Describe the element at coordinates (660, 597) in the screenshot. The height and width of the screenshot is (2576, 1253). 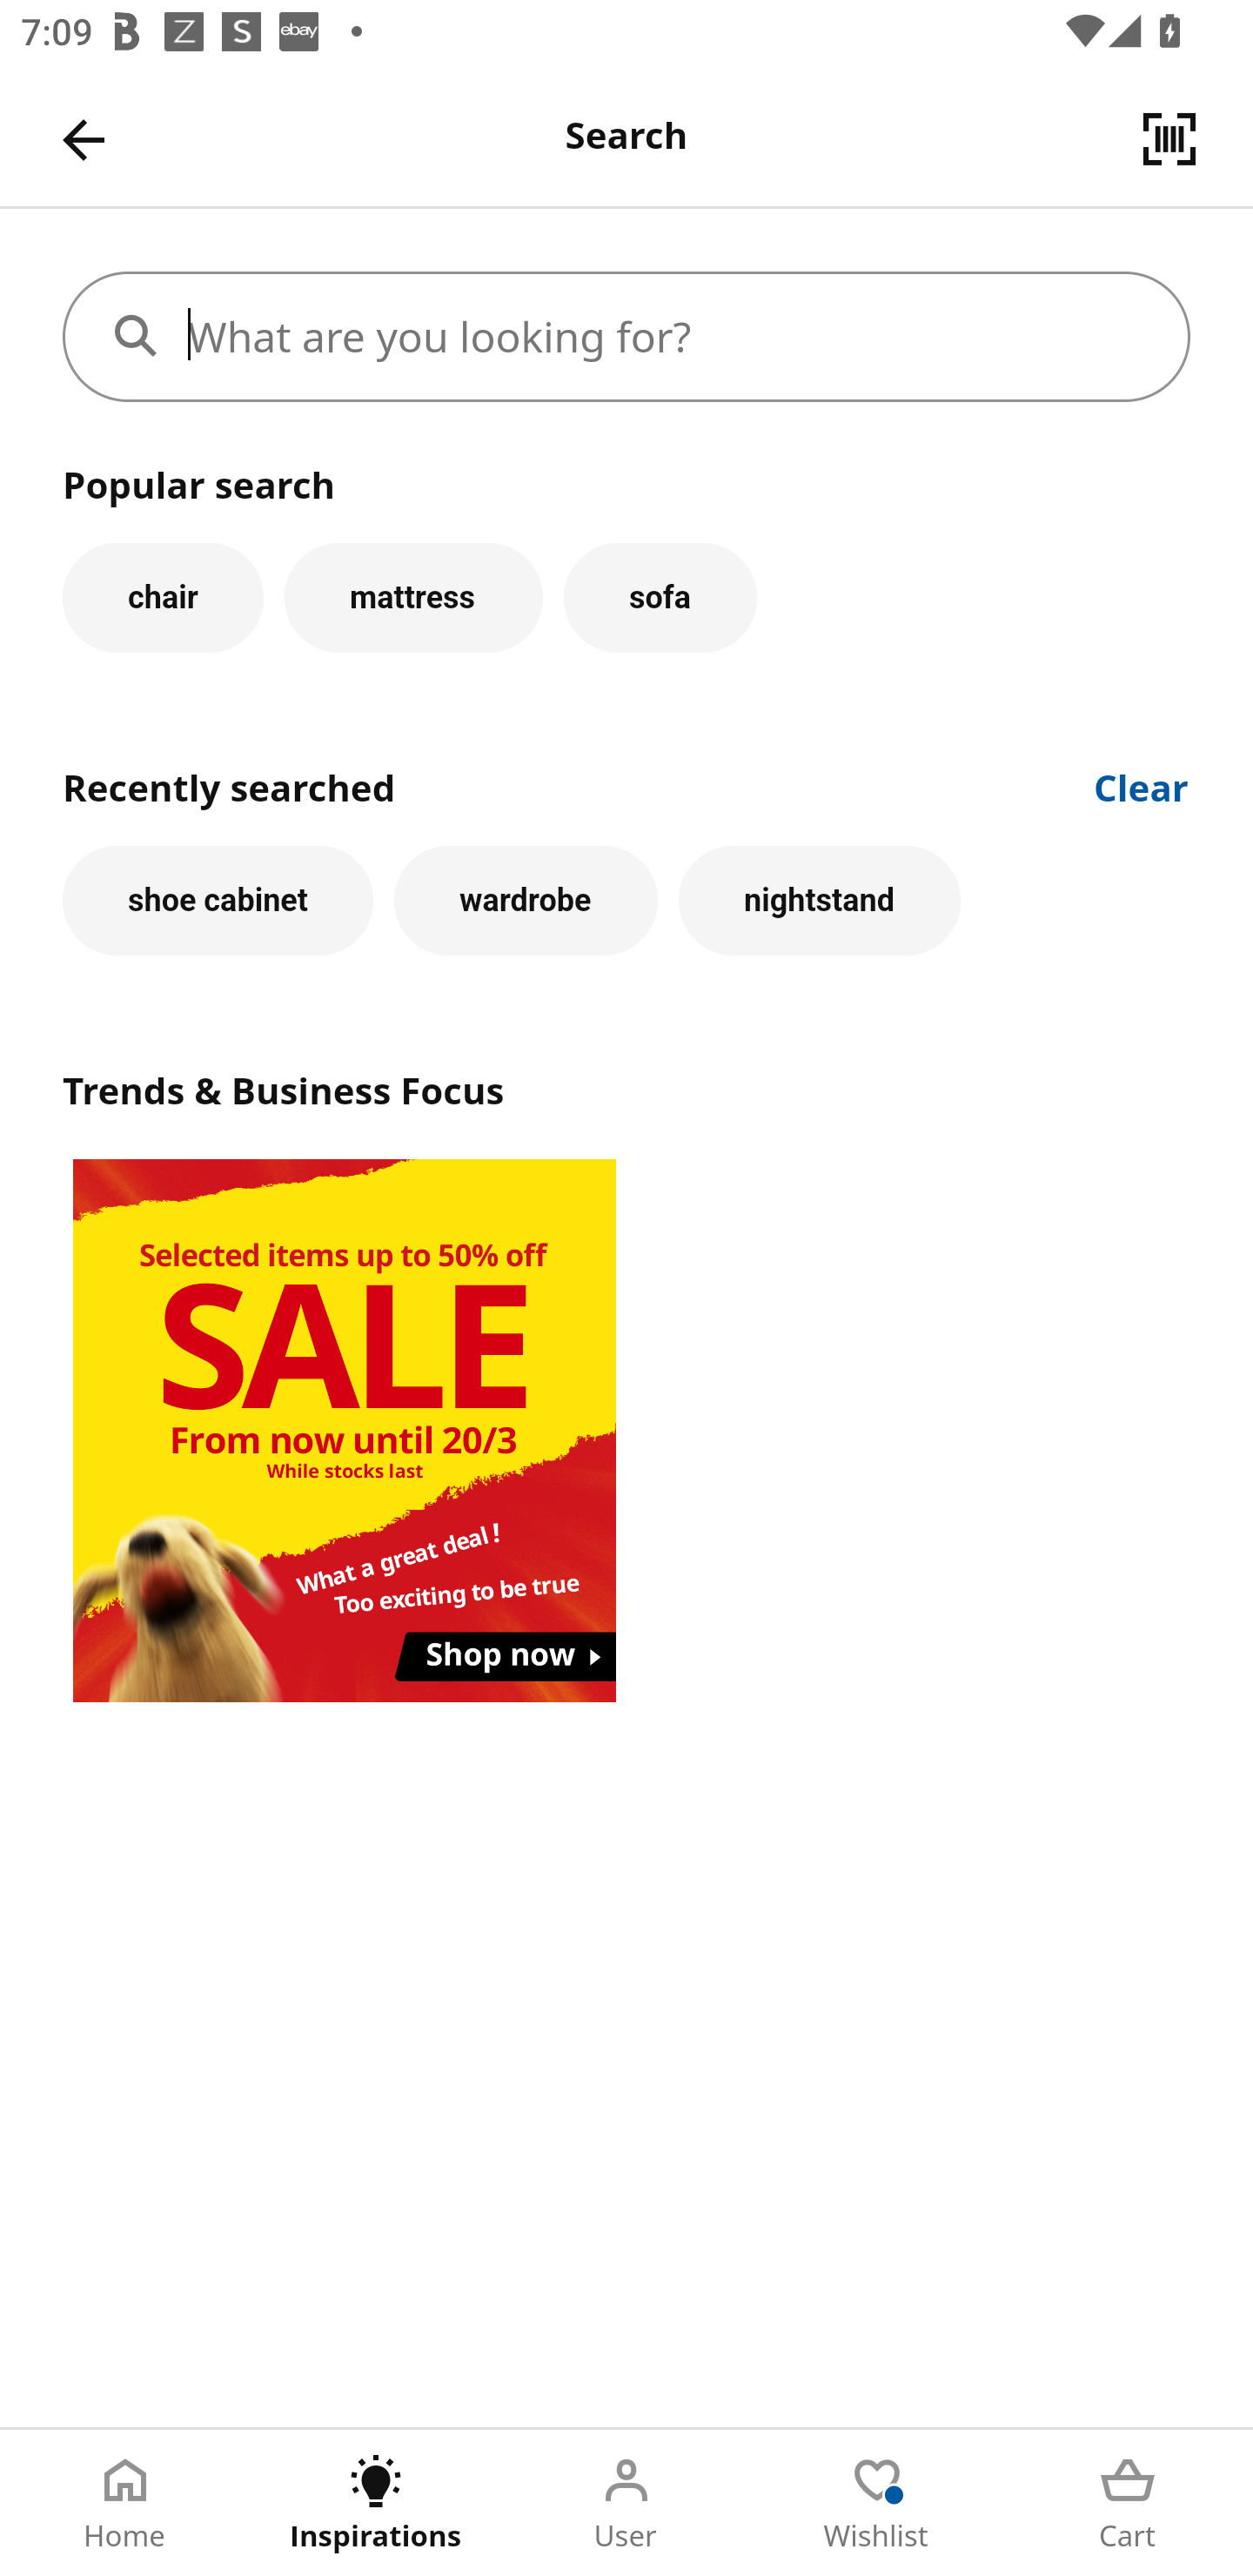
I see `sofa` at that location.